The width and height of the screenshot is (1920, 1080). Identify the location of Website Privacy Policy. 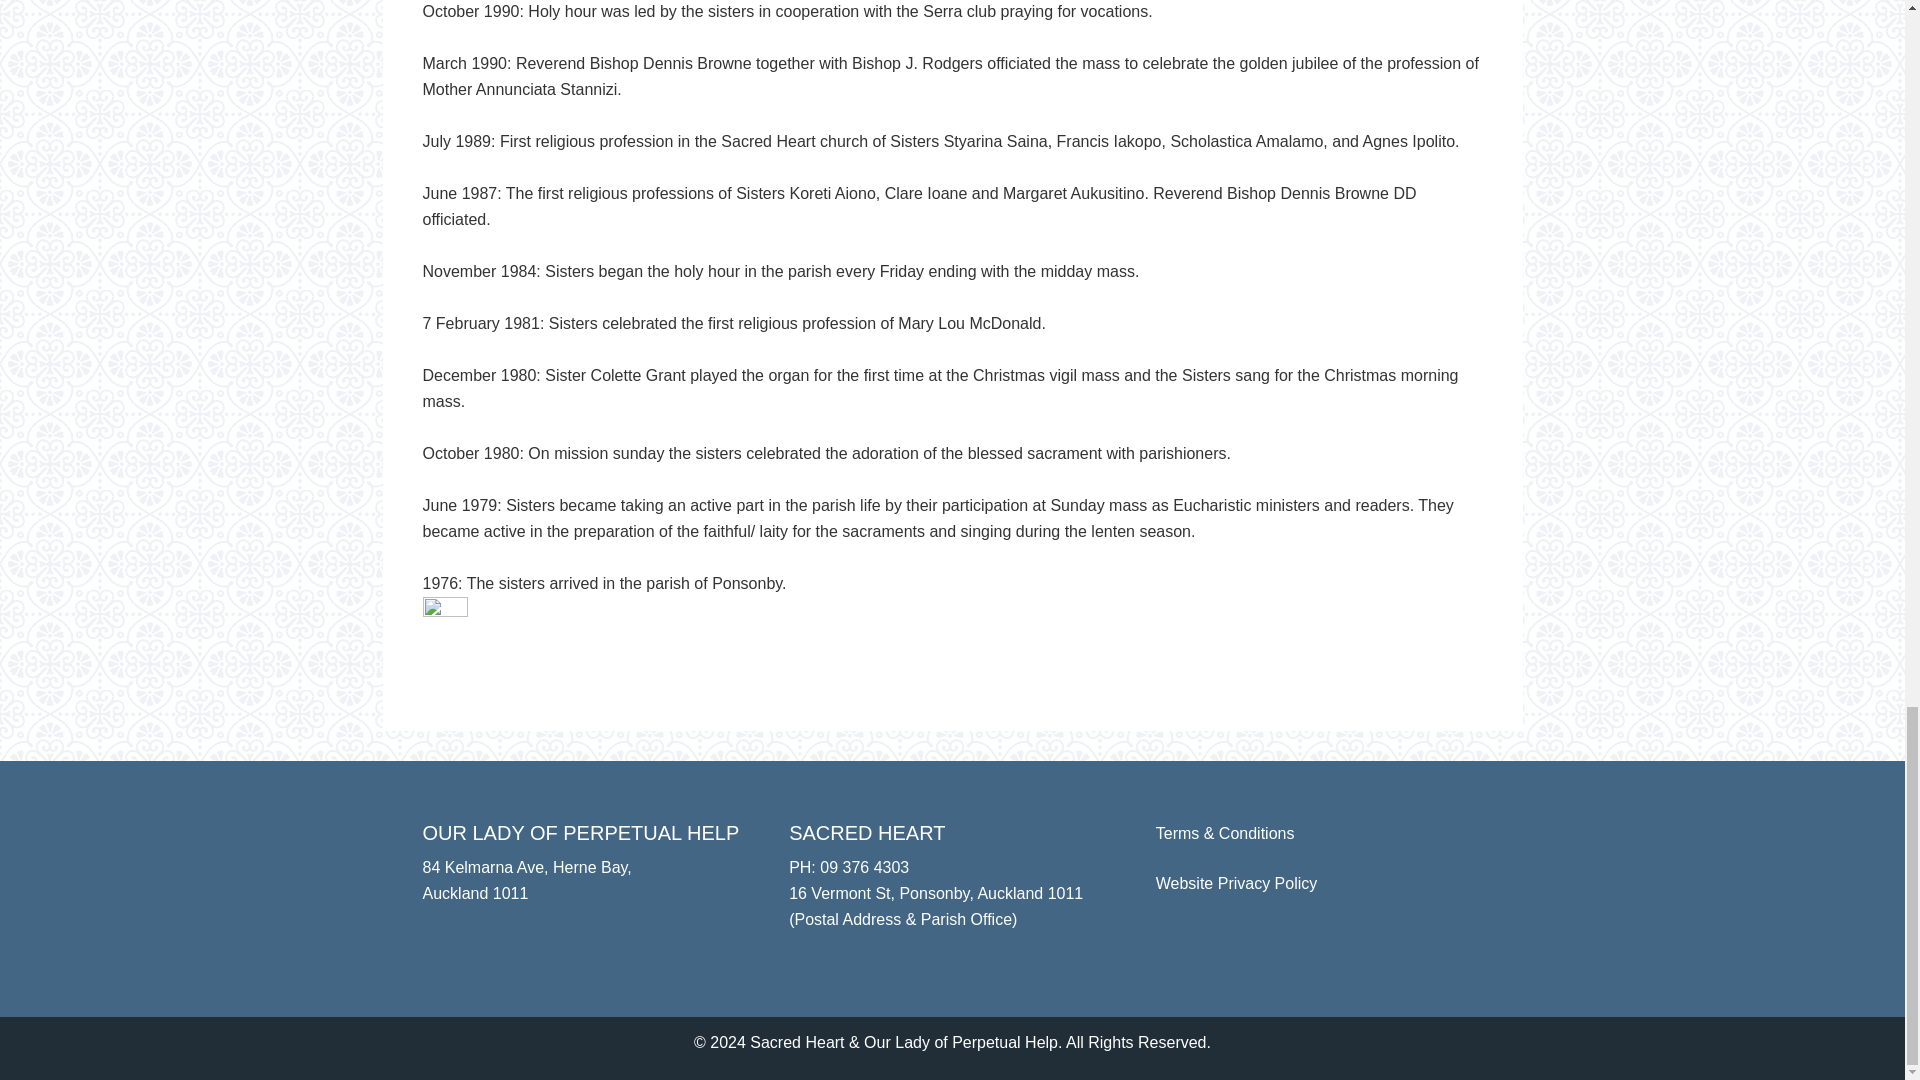
(1236, 883).